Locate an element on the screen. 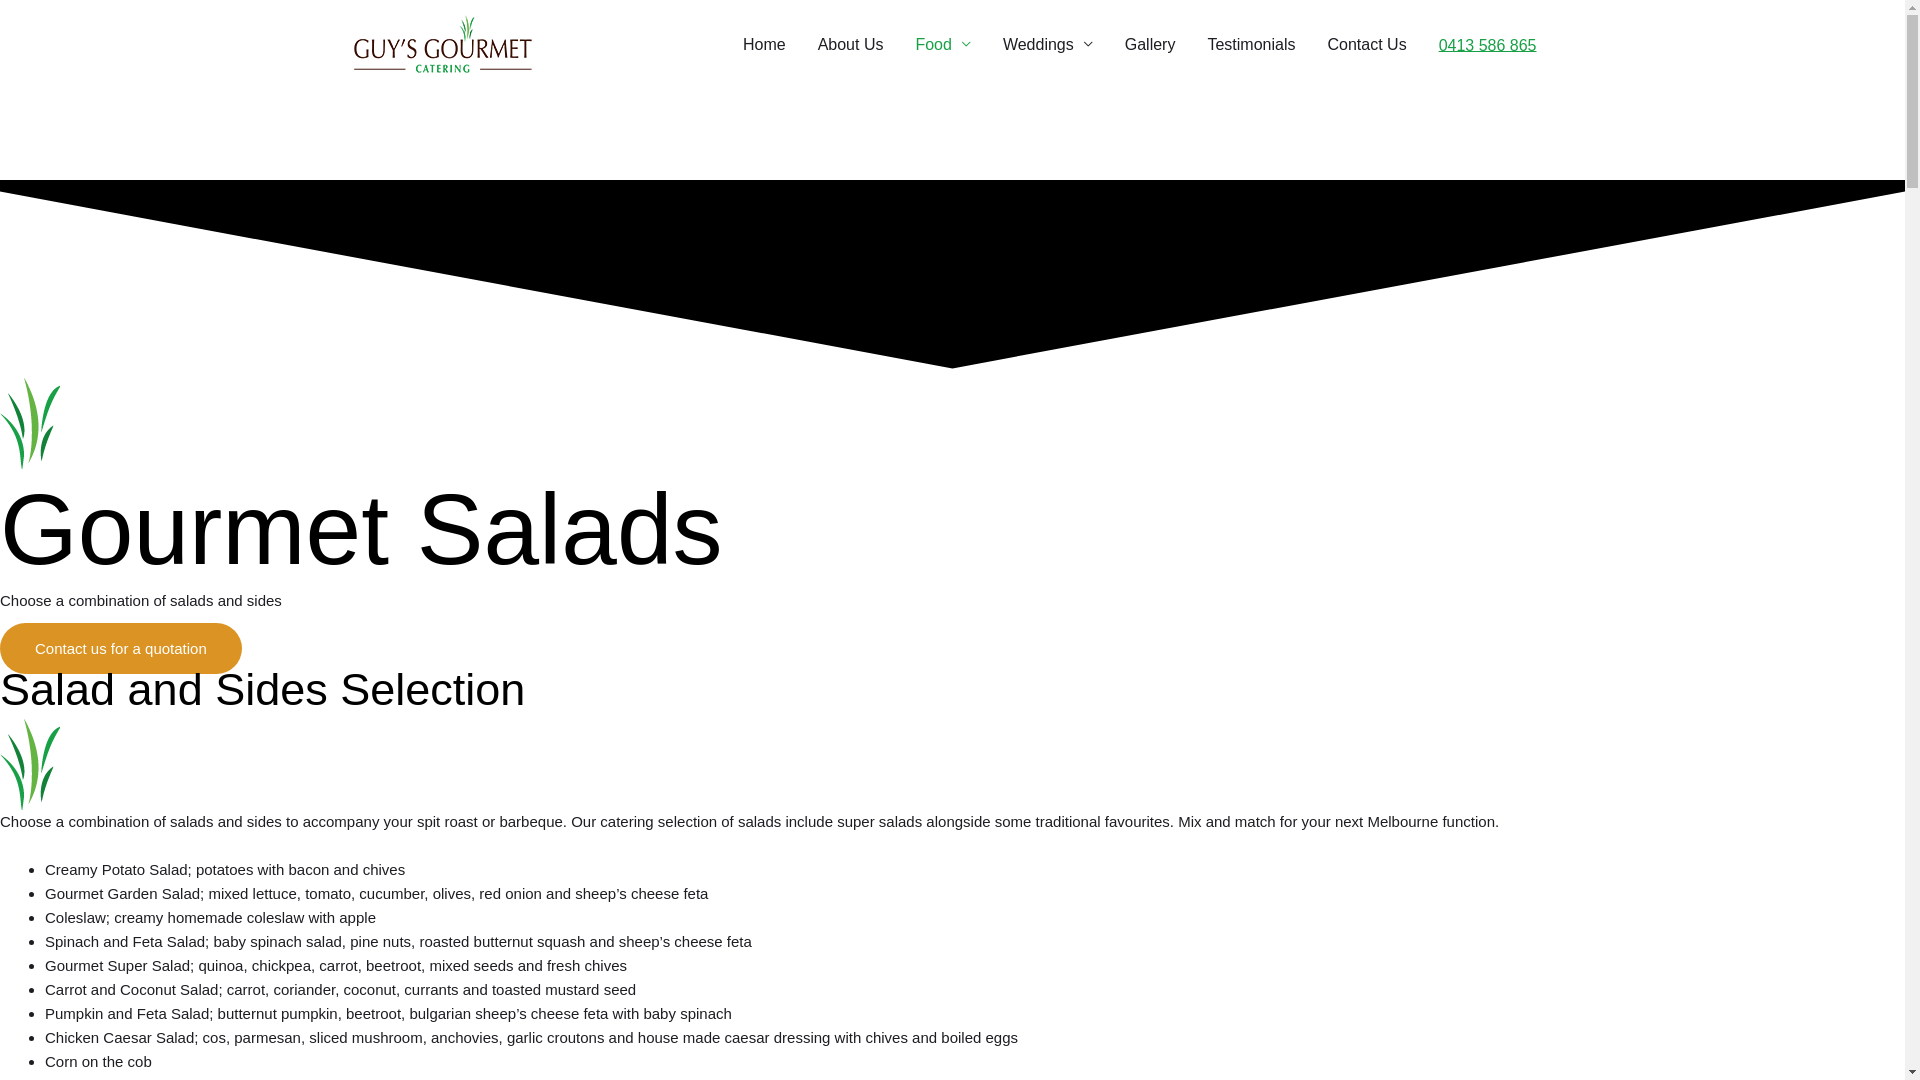 Image resolution: width=1920 pixels, height=1080 pixels. Weddings is located at coordinates (1048, 45).